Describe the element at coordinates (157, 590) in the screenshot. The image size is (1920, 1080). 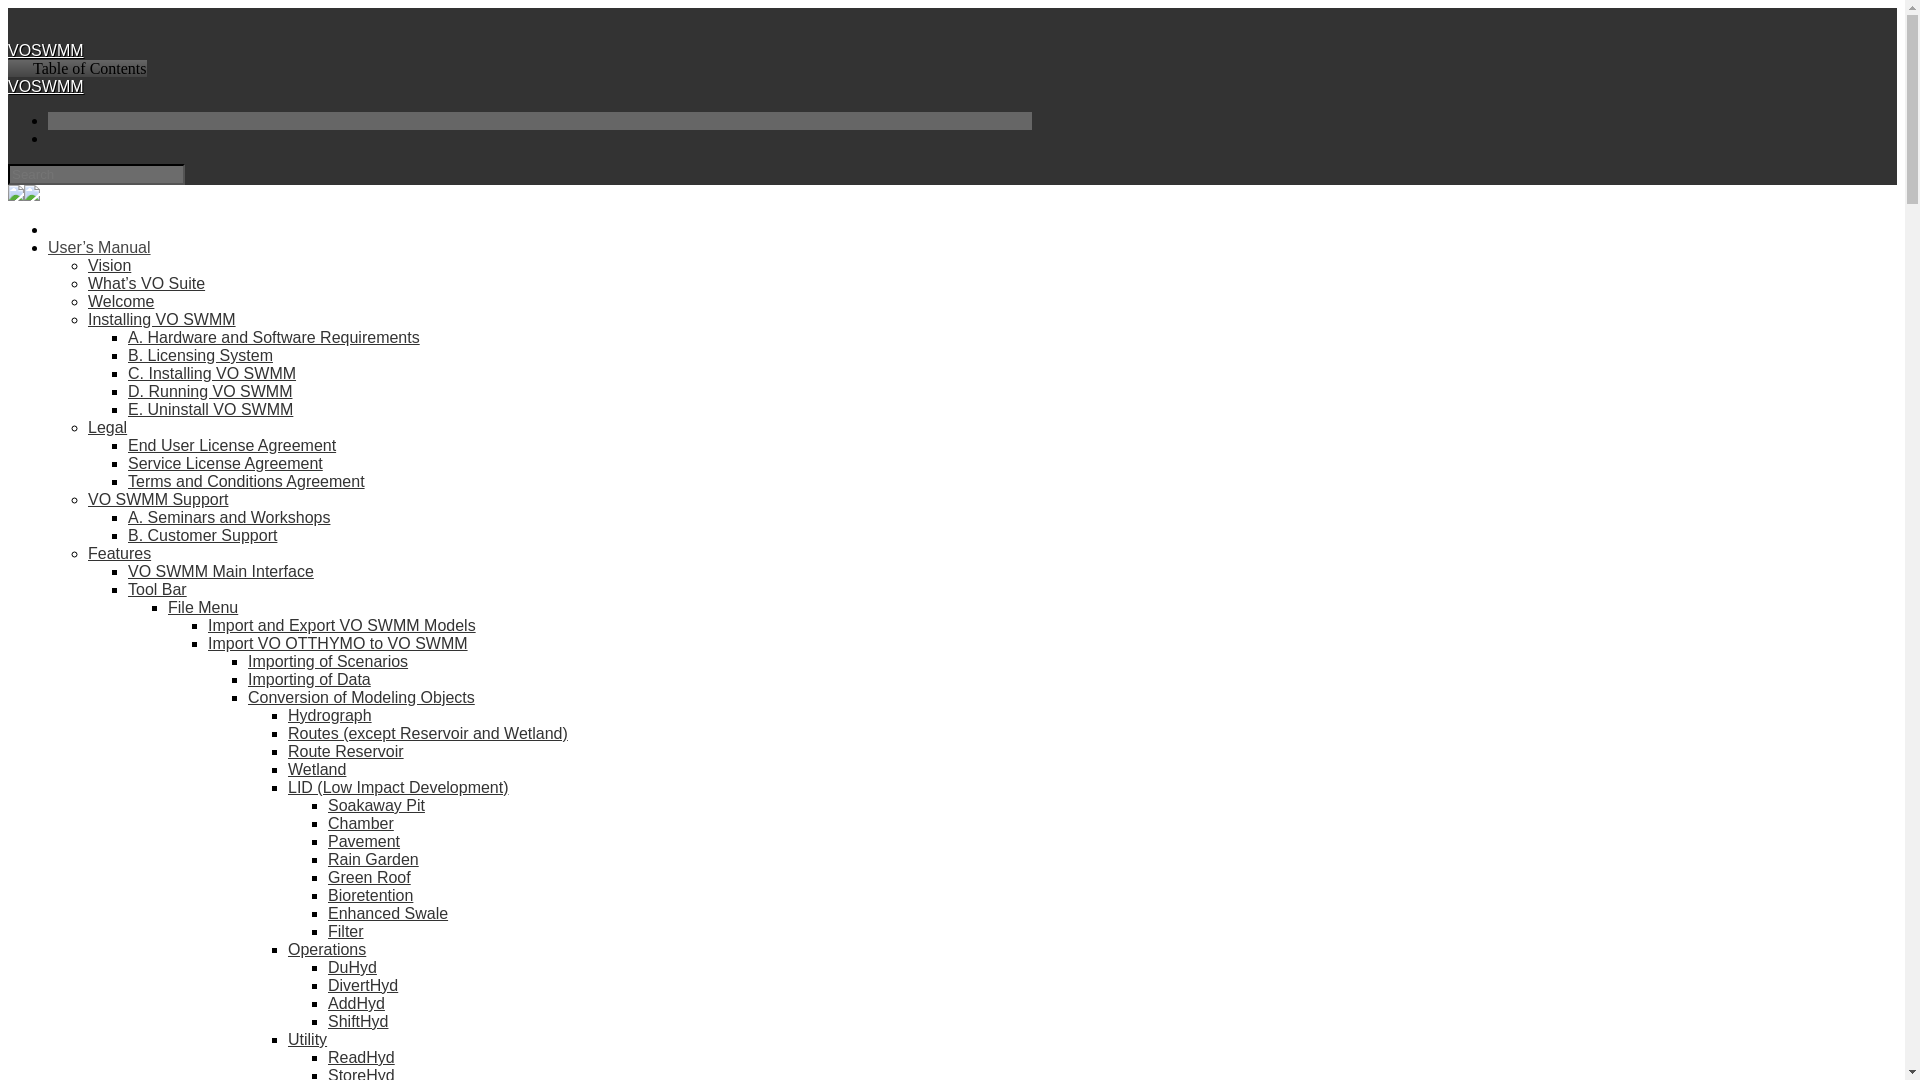
I see `Tool Bar` at that location.